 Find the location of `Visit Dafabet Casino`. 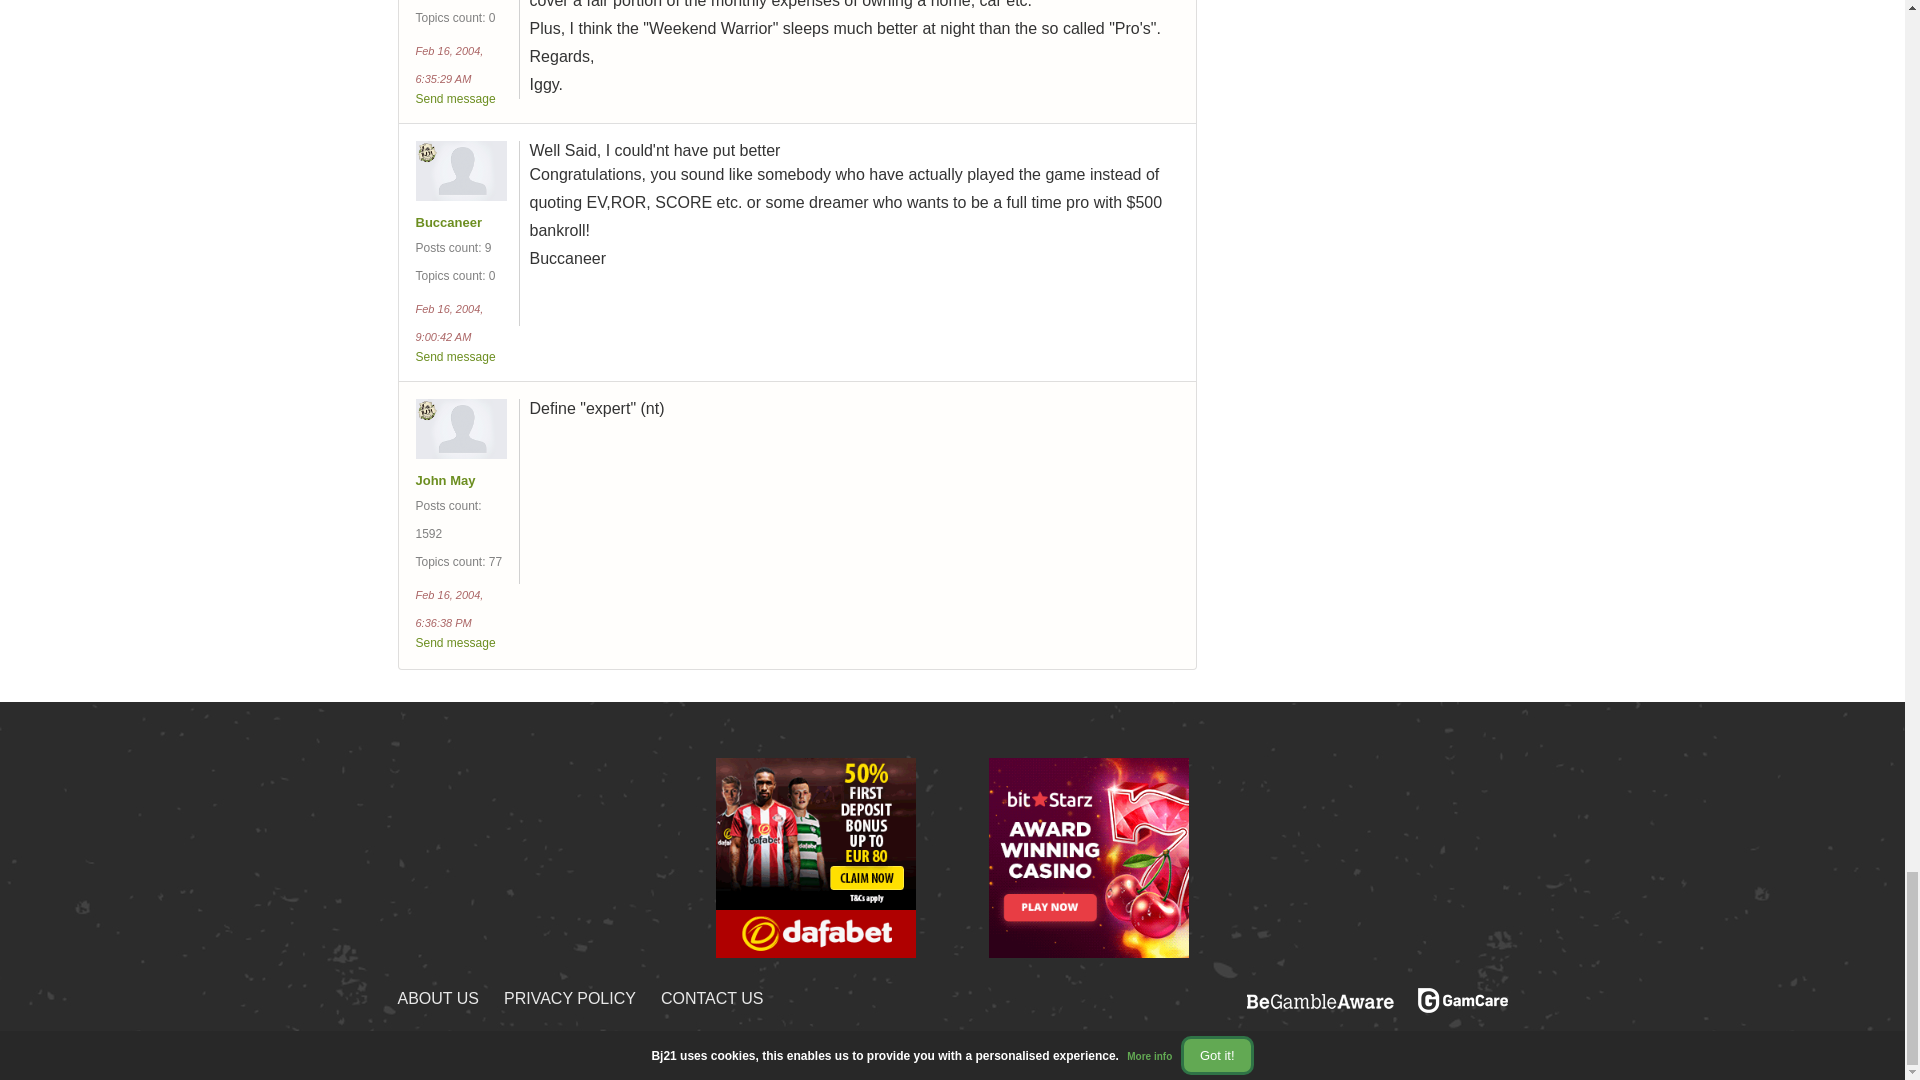

Visit Dafabet Casino is located at coordinates (816, 856).